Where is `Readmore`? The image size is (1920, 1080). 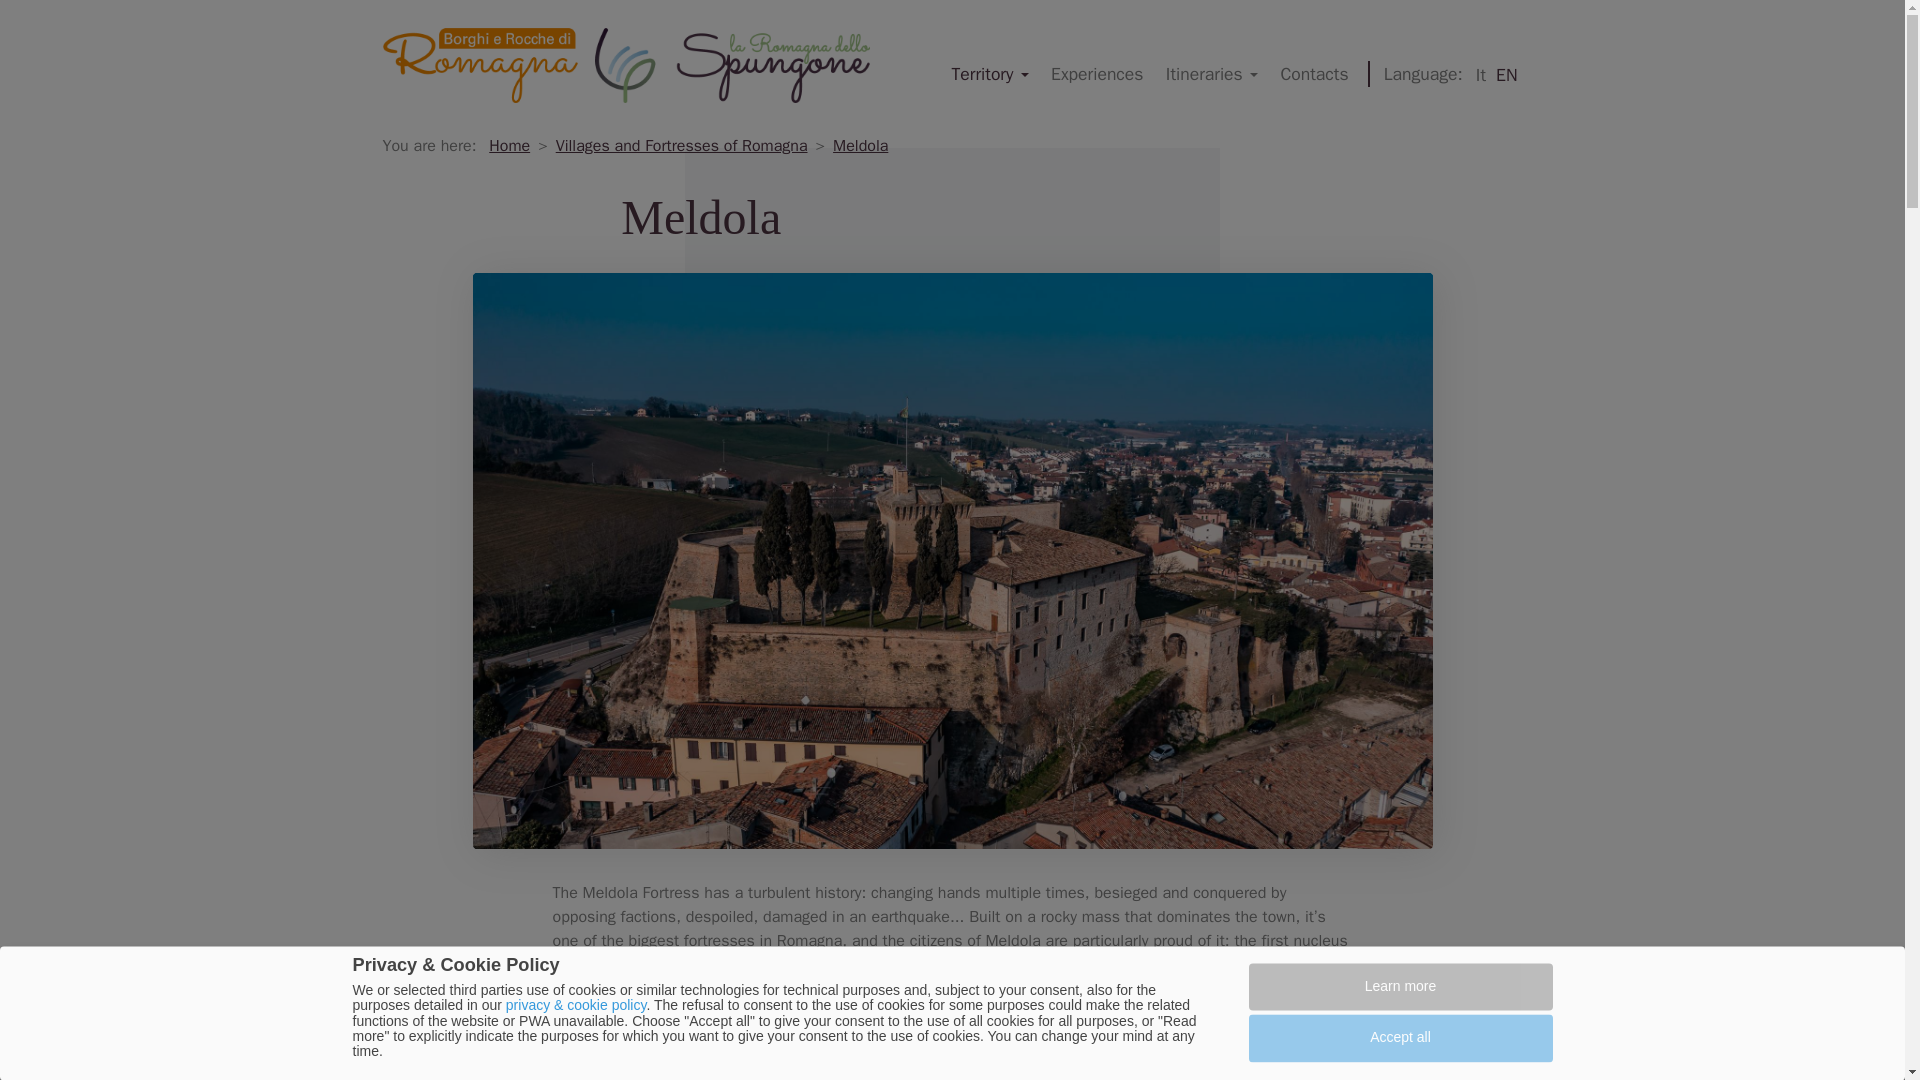
Readmore is located at coordinates (956, 1040).